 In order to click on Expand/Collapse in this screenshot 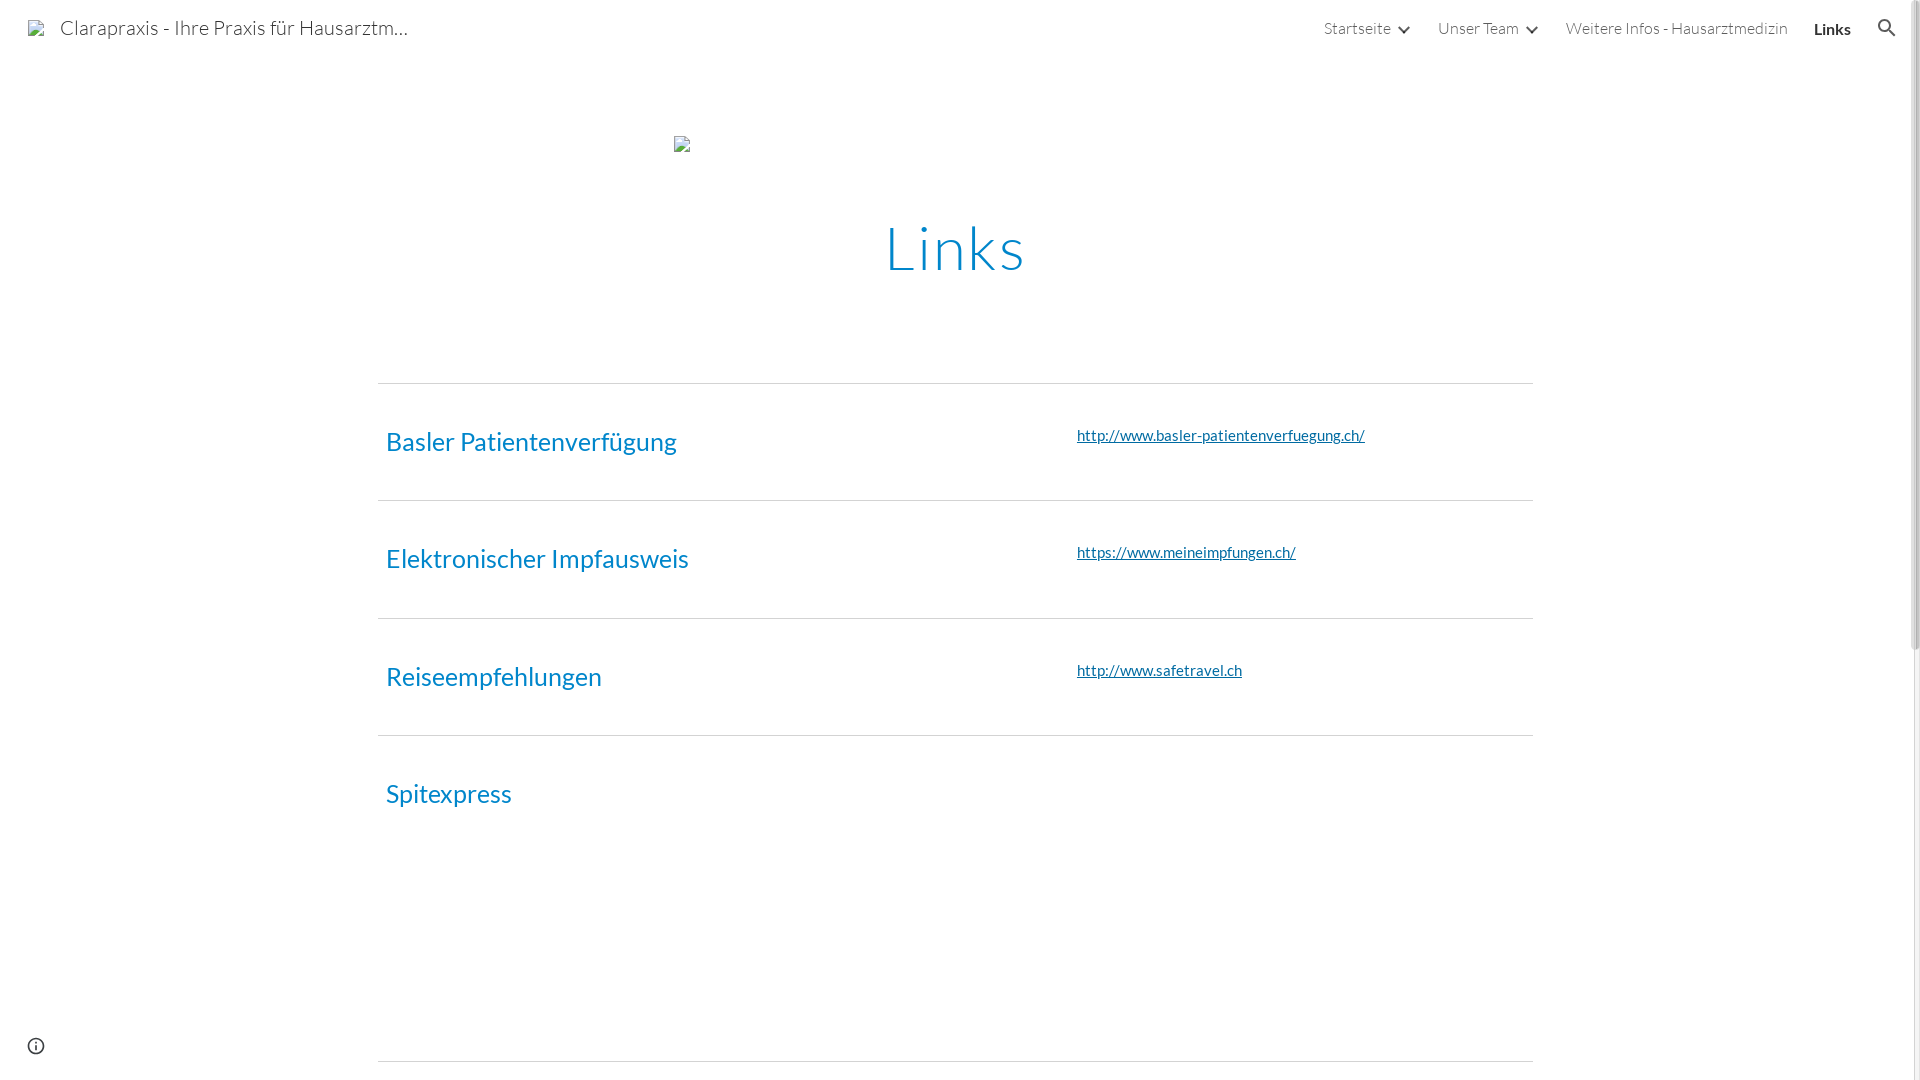, I will do `click(1531, 28)`.